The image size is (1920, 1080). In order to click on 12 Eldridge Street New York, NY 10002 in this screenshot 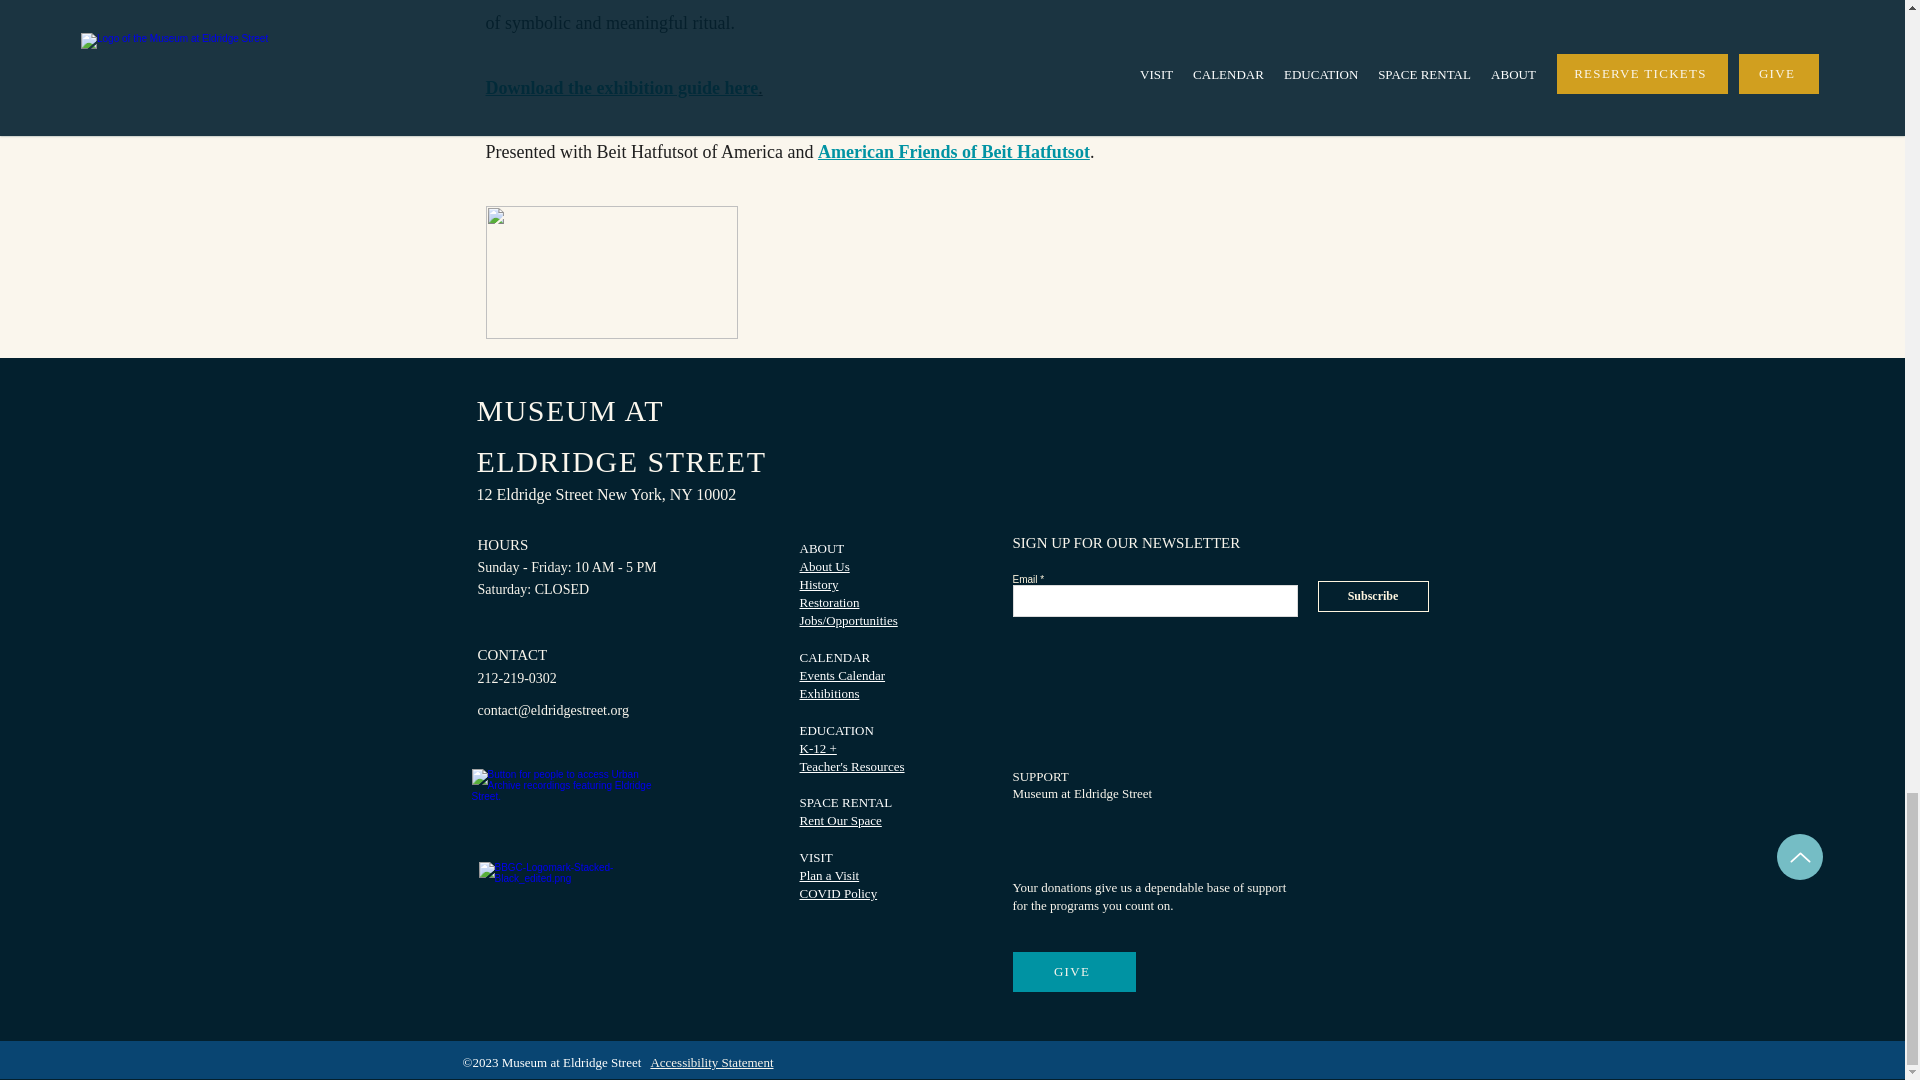, I will do `click(642, 494)`.